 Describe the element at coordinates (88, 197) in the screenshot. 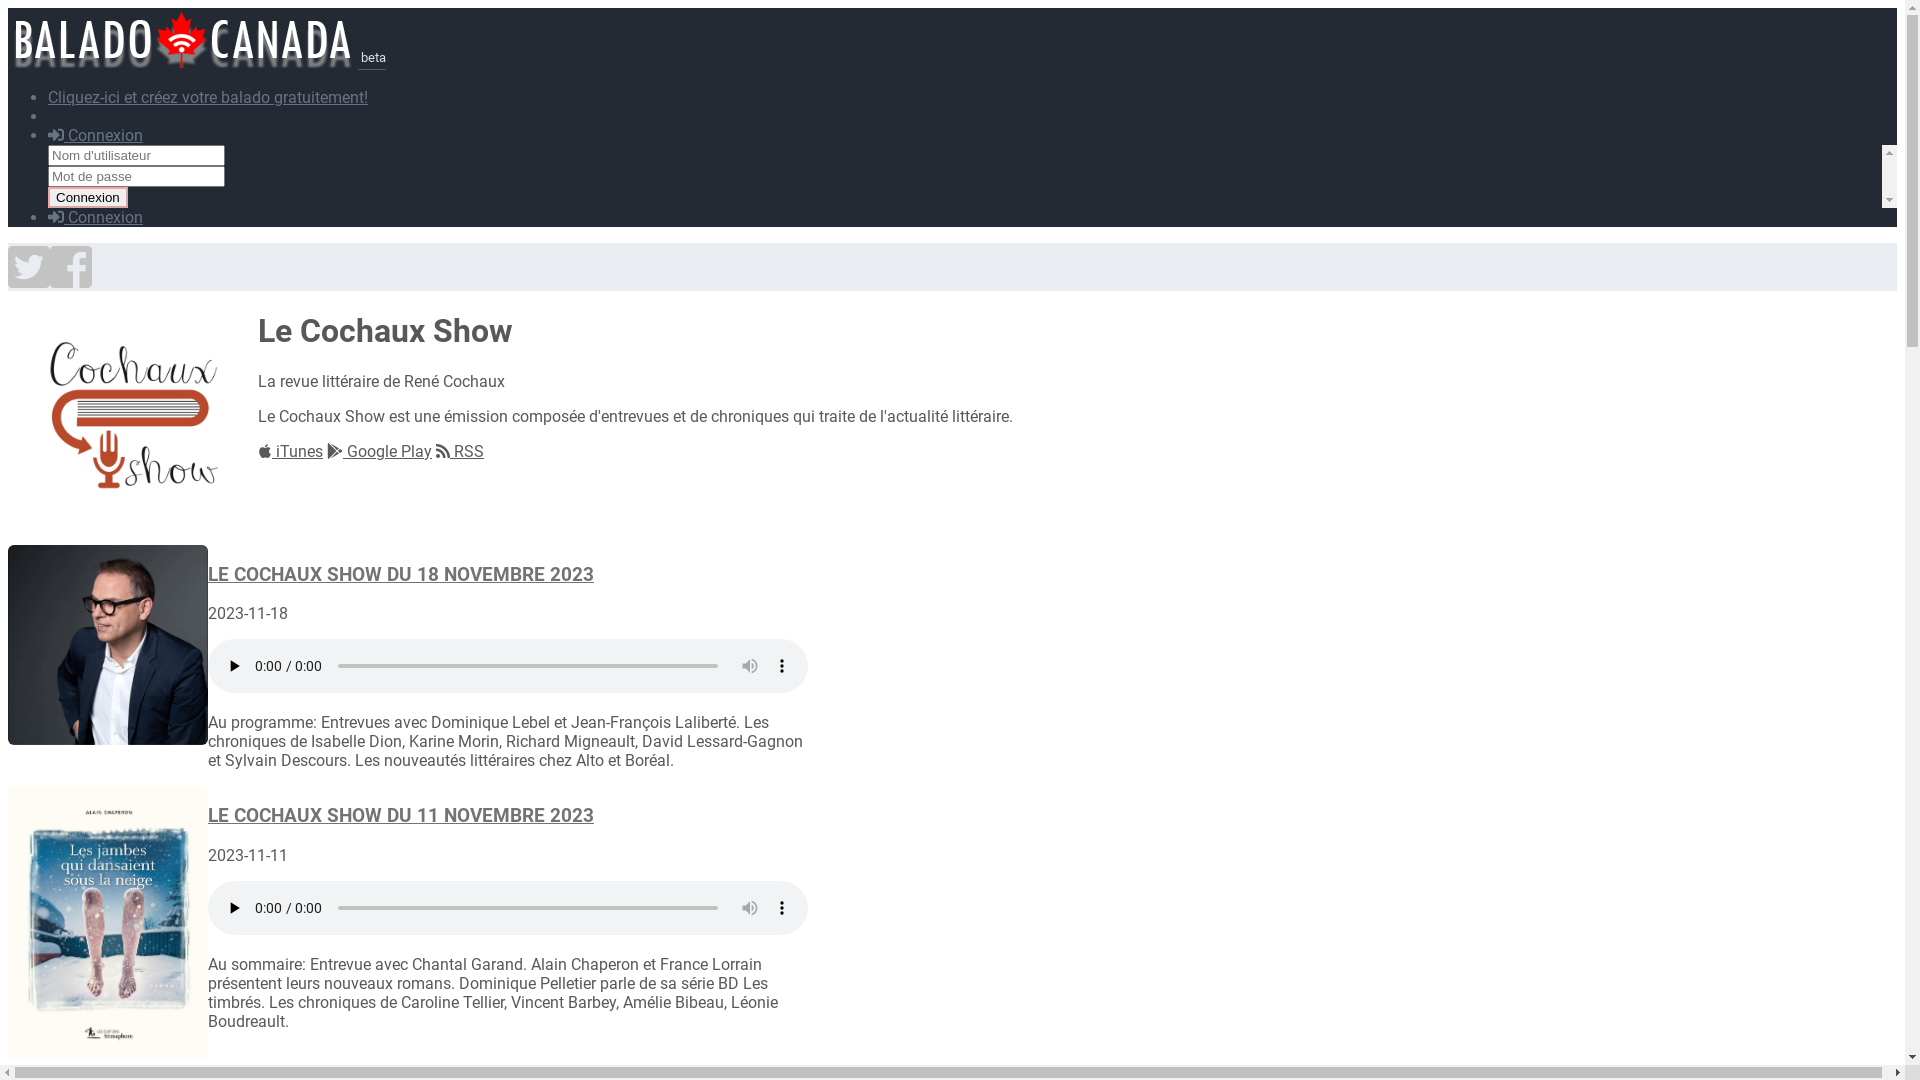

I see `Connexion` at that location.